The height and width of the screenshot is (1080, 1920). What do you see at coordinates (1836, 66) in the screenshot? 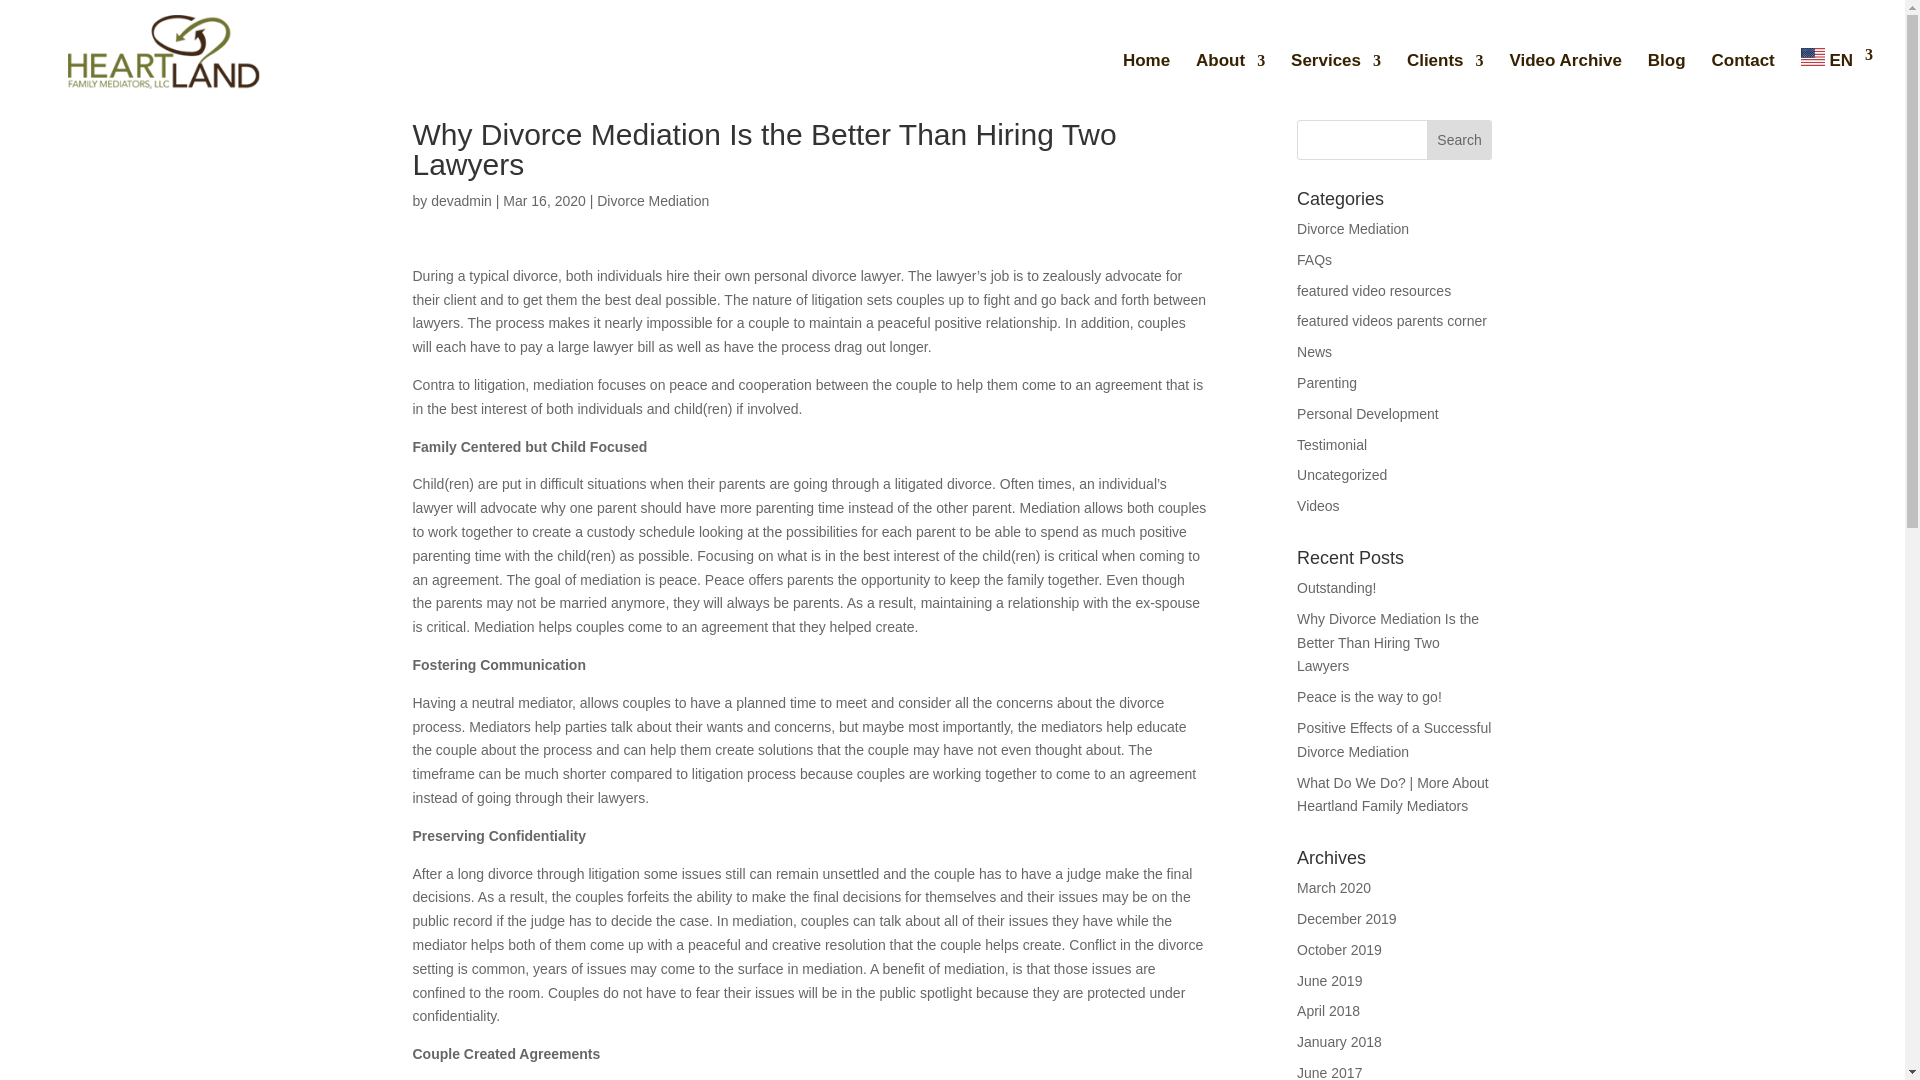
I see `English` at bounding box center [1836, 66].